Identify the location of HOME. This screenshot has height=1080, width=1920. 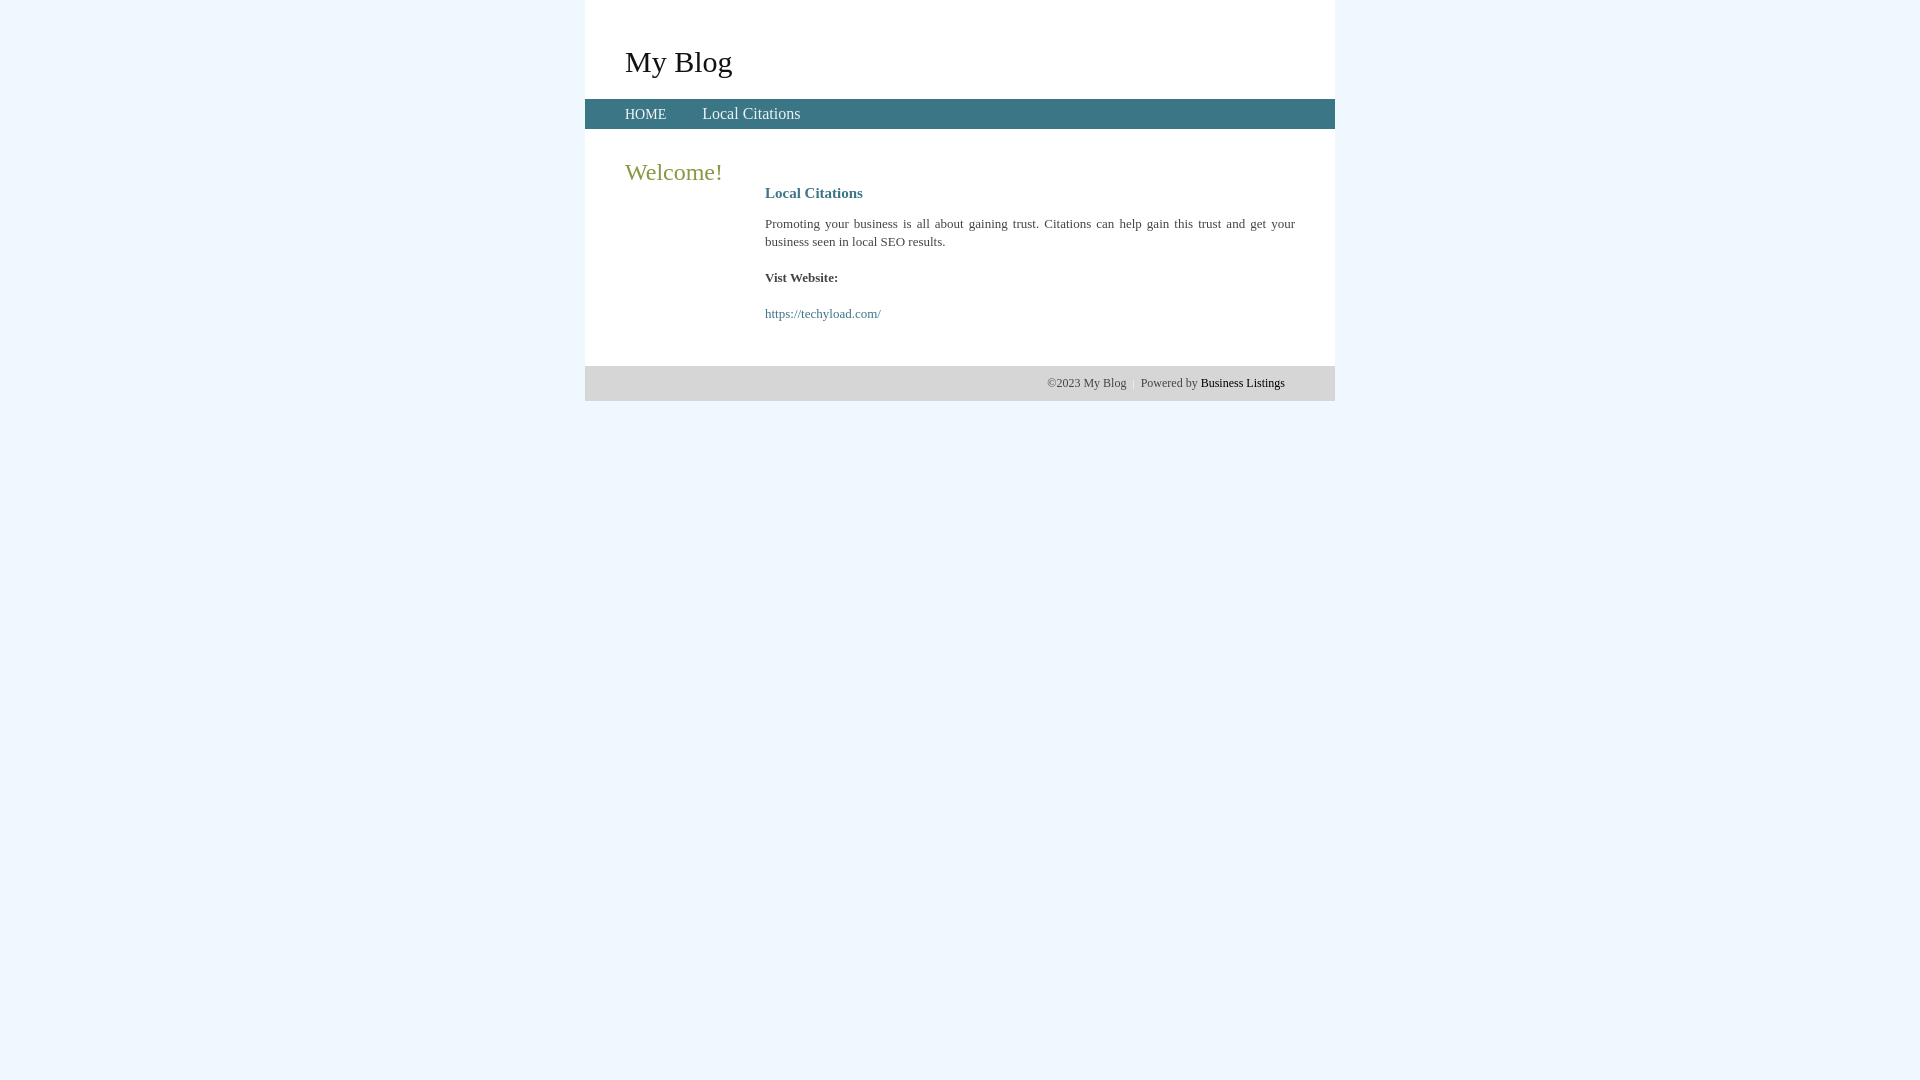
(646, 114).